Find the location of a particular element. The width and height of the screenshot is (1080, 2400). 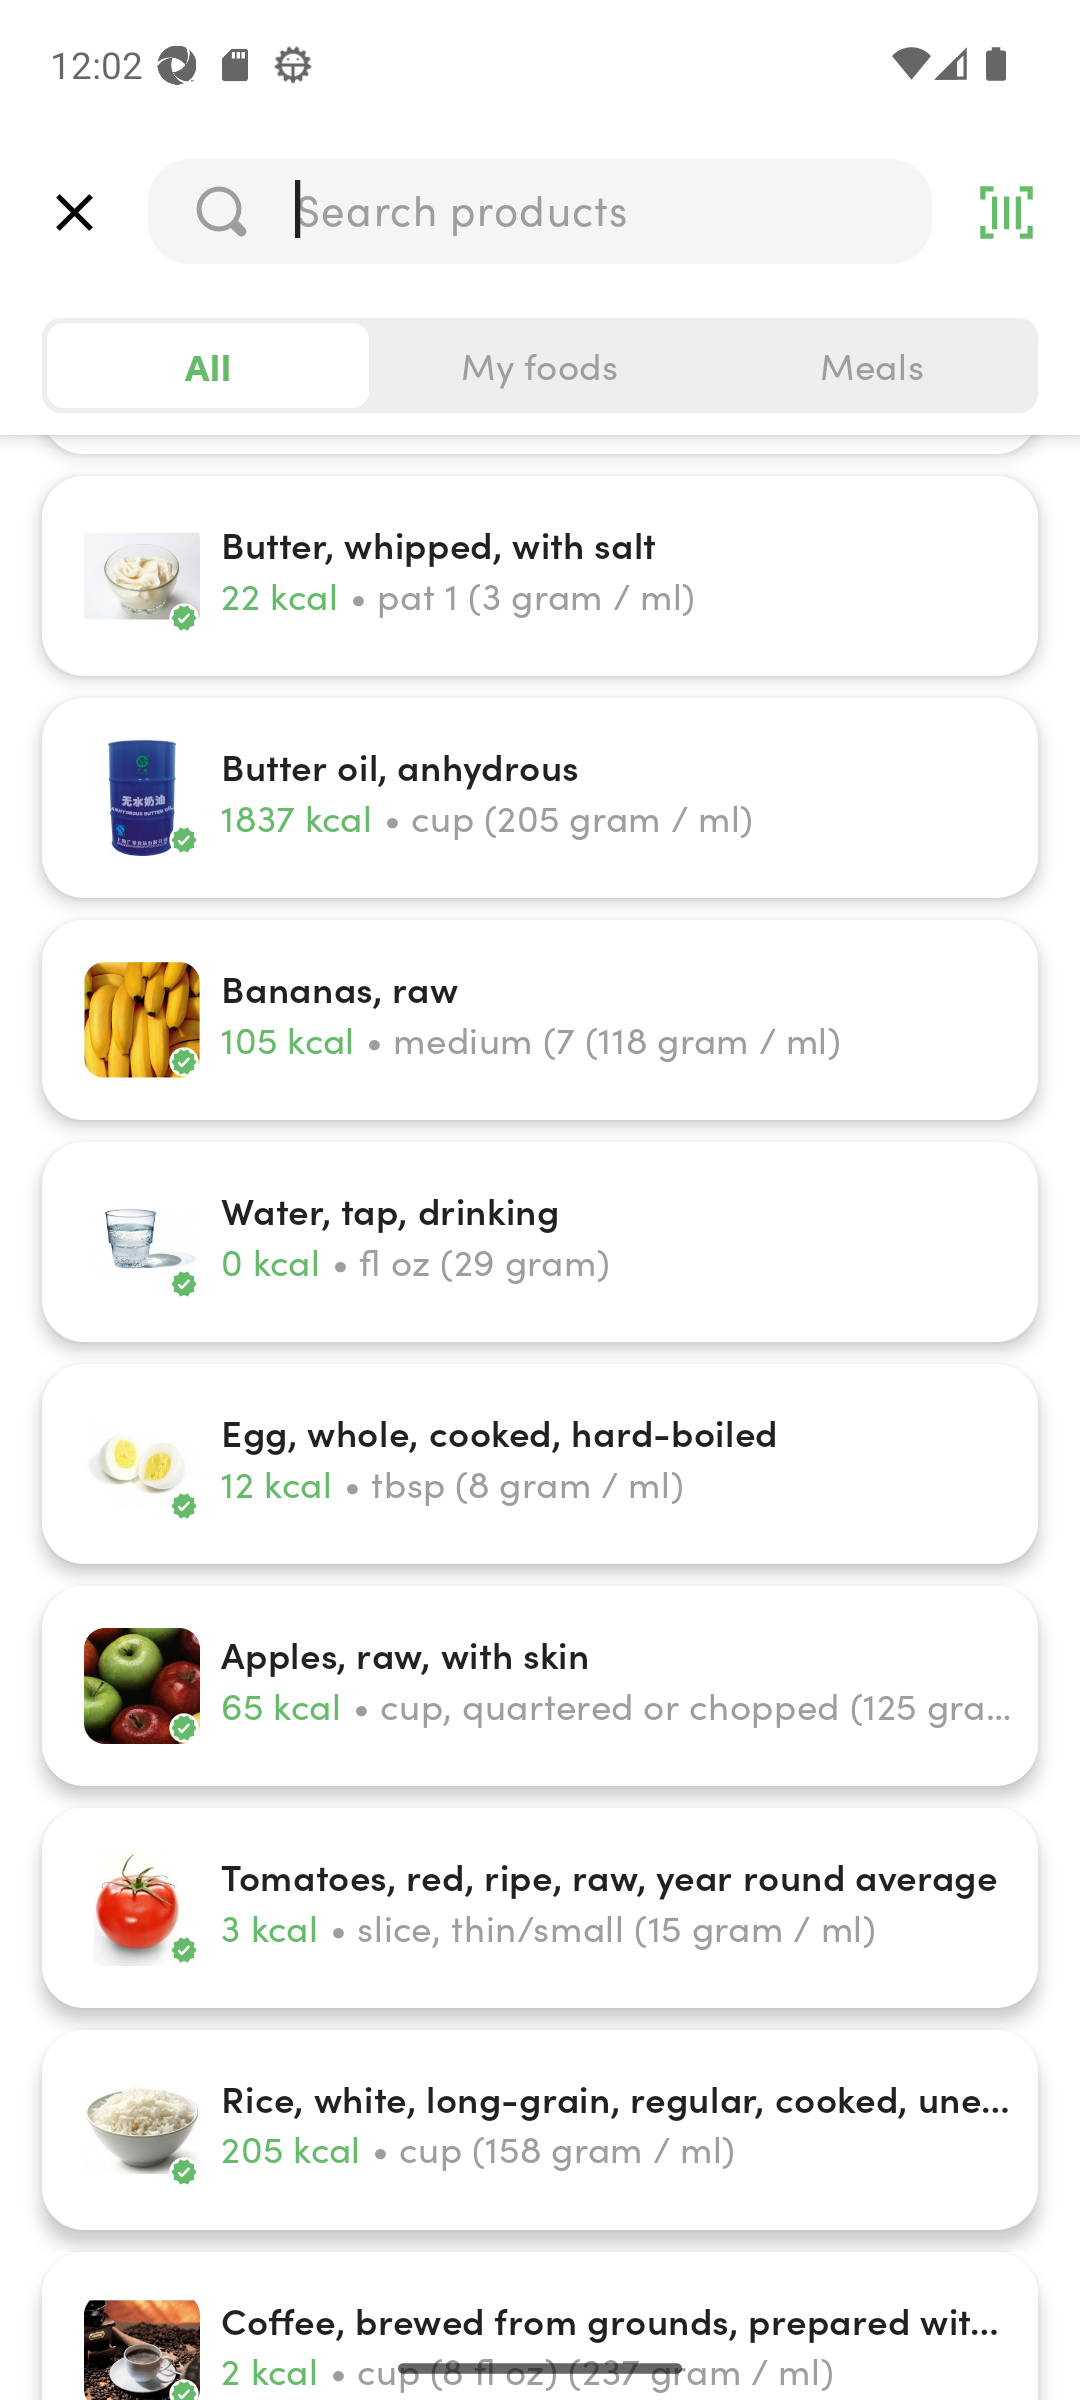

Meals is located at coordinates (871, 366).